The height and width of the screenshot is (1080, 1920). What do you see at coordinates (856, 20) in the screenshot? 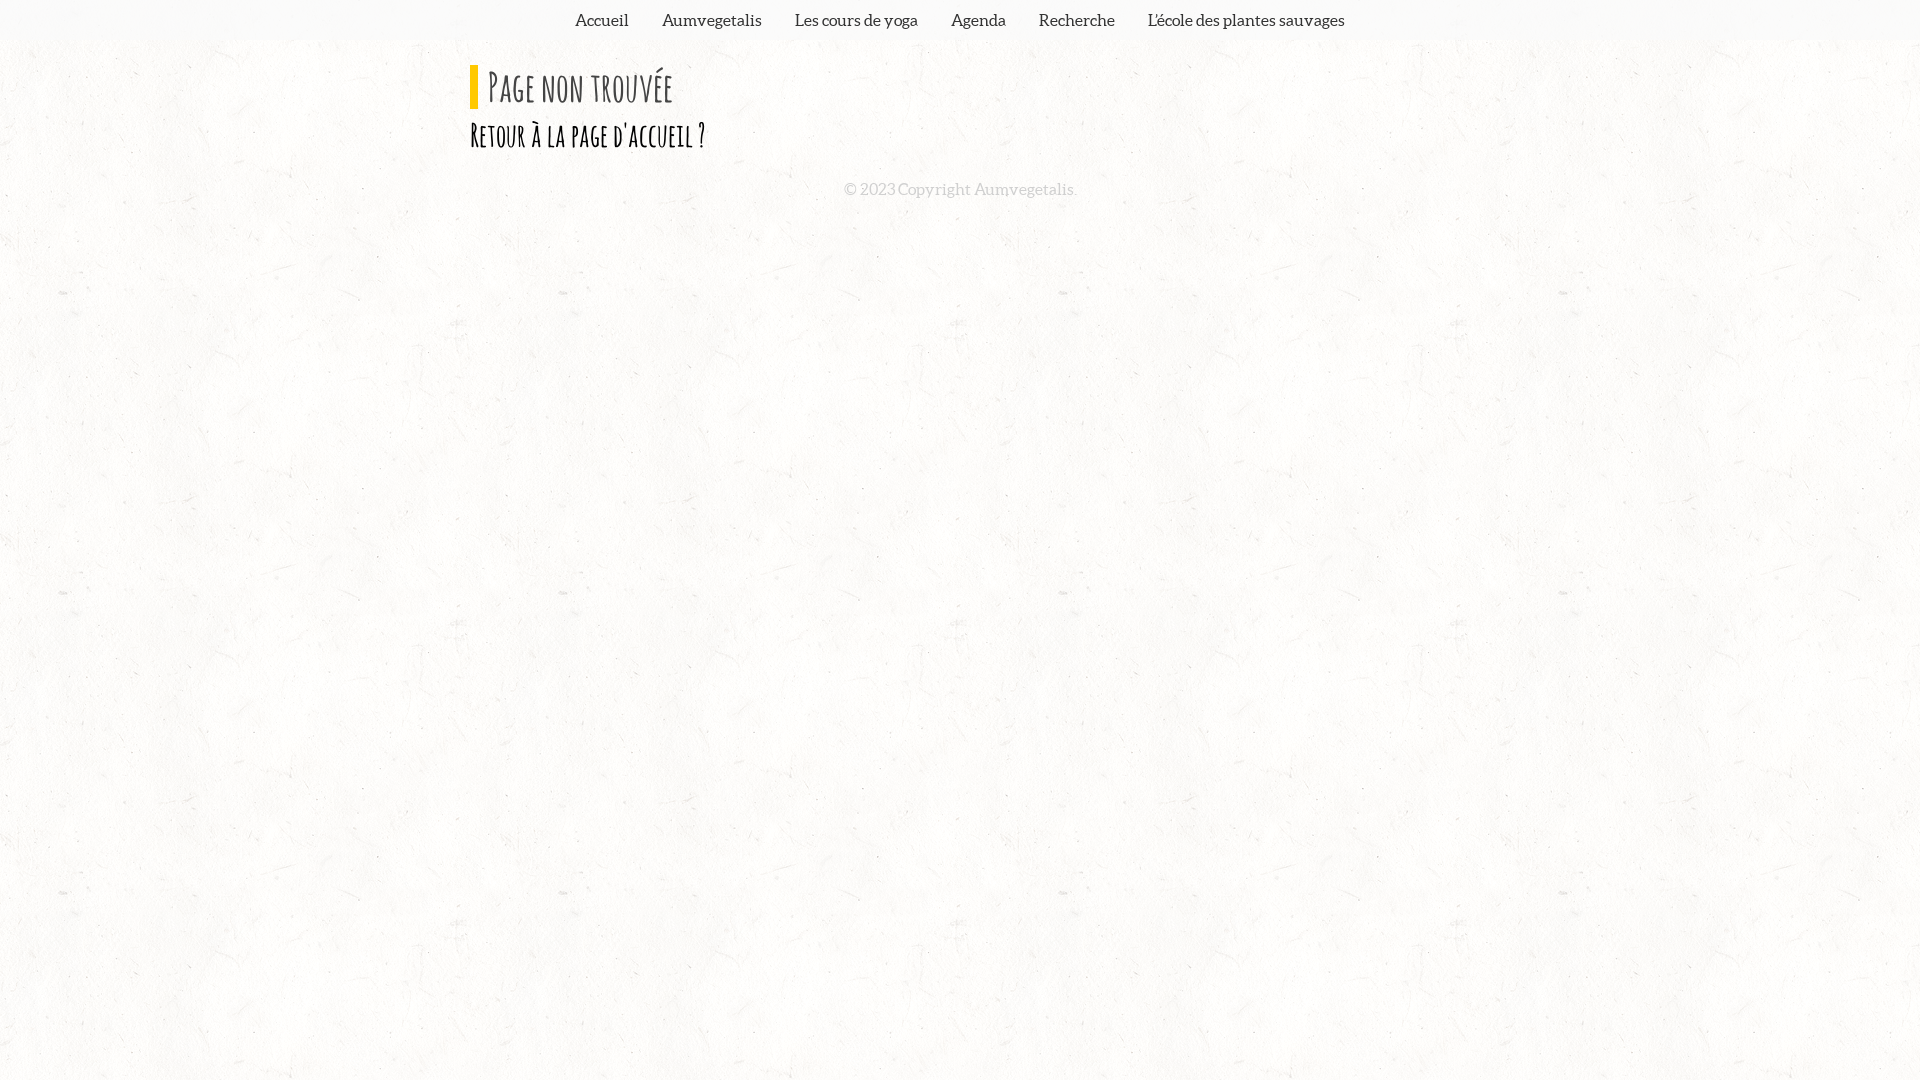
I see `Les cours de yoga` at bounding box center [856, 20].